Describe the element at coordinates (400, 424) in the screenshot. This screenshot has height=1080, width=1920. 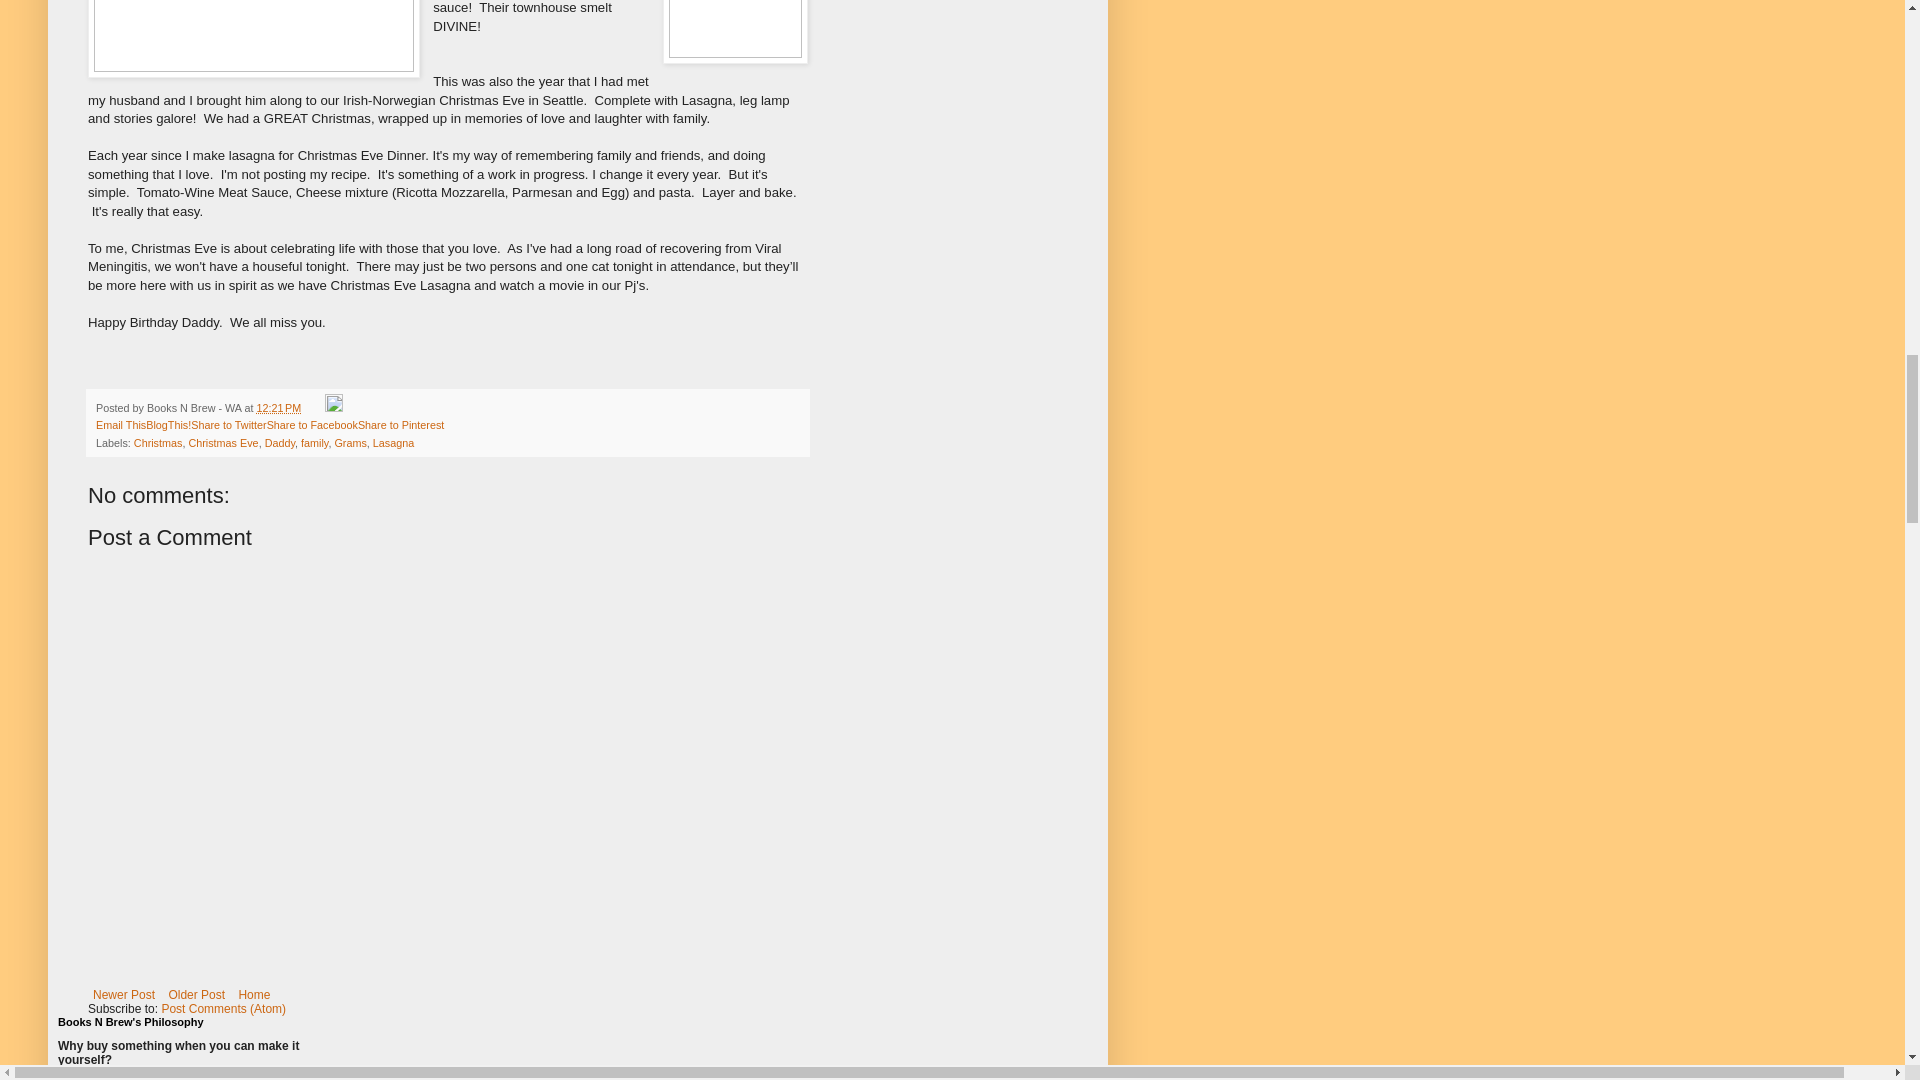
I see `Share to Pinterest` at that location.